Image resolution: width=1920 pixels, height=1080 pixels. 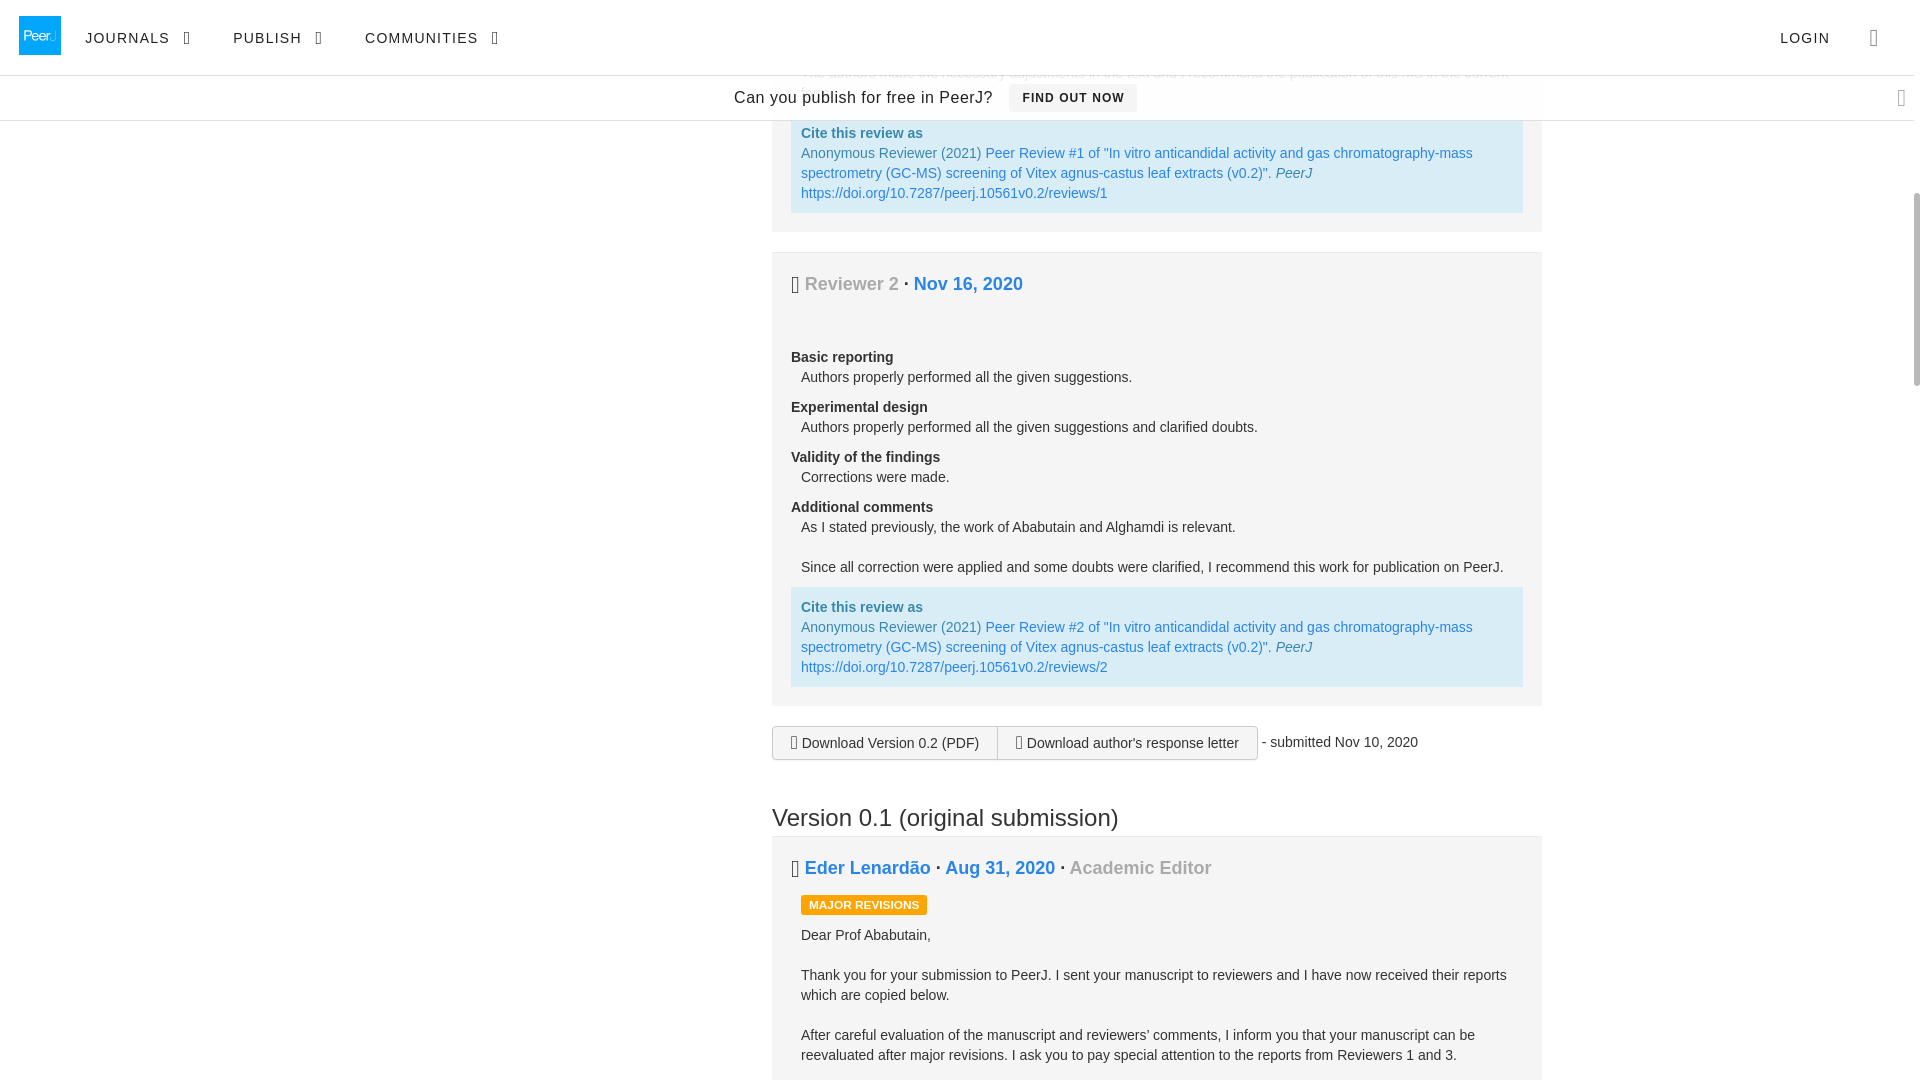 I want to click on Permalink for this review, so click(x=968, y=284).